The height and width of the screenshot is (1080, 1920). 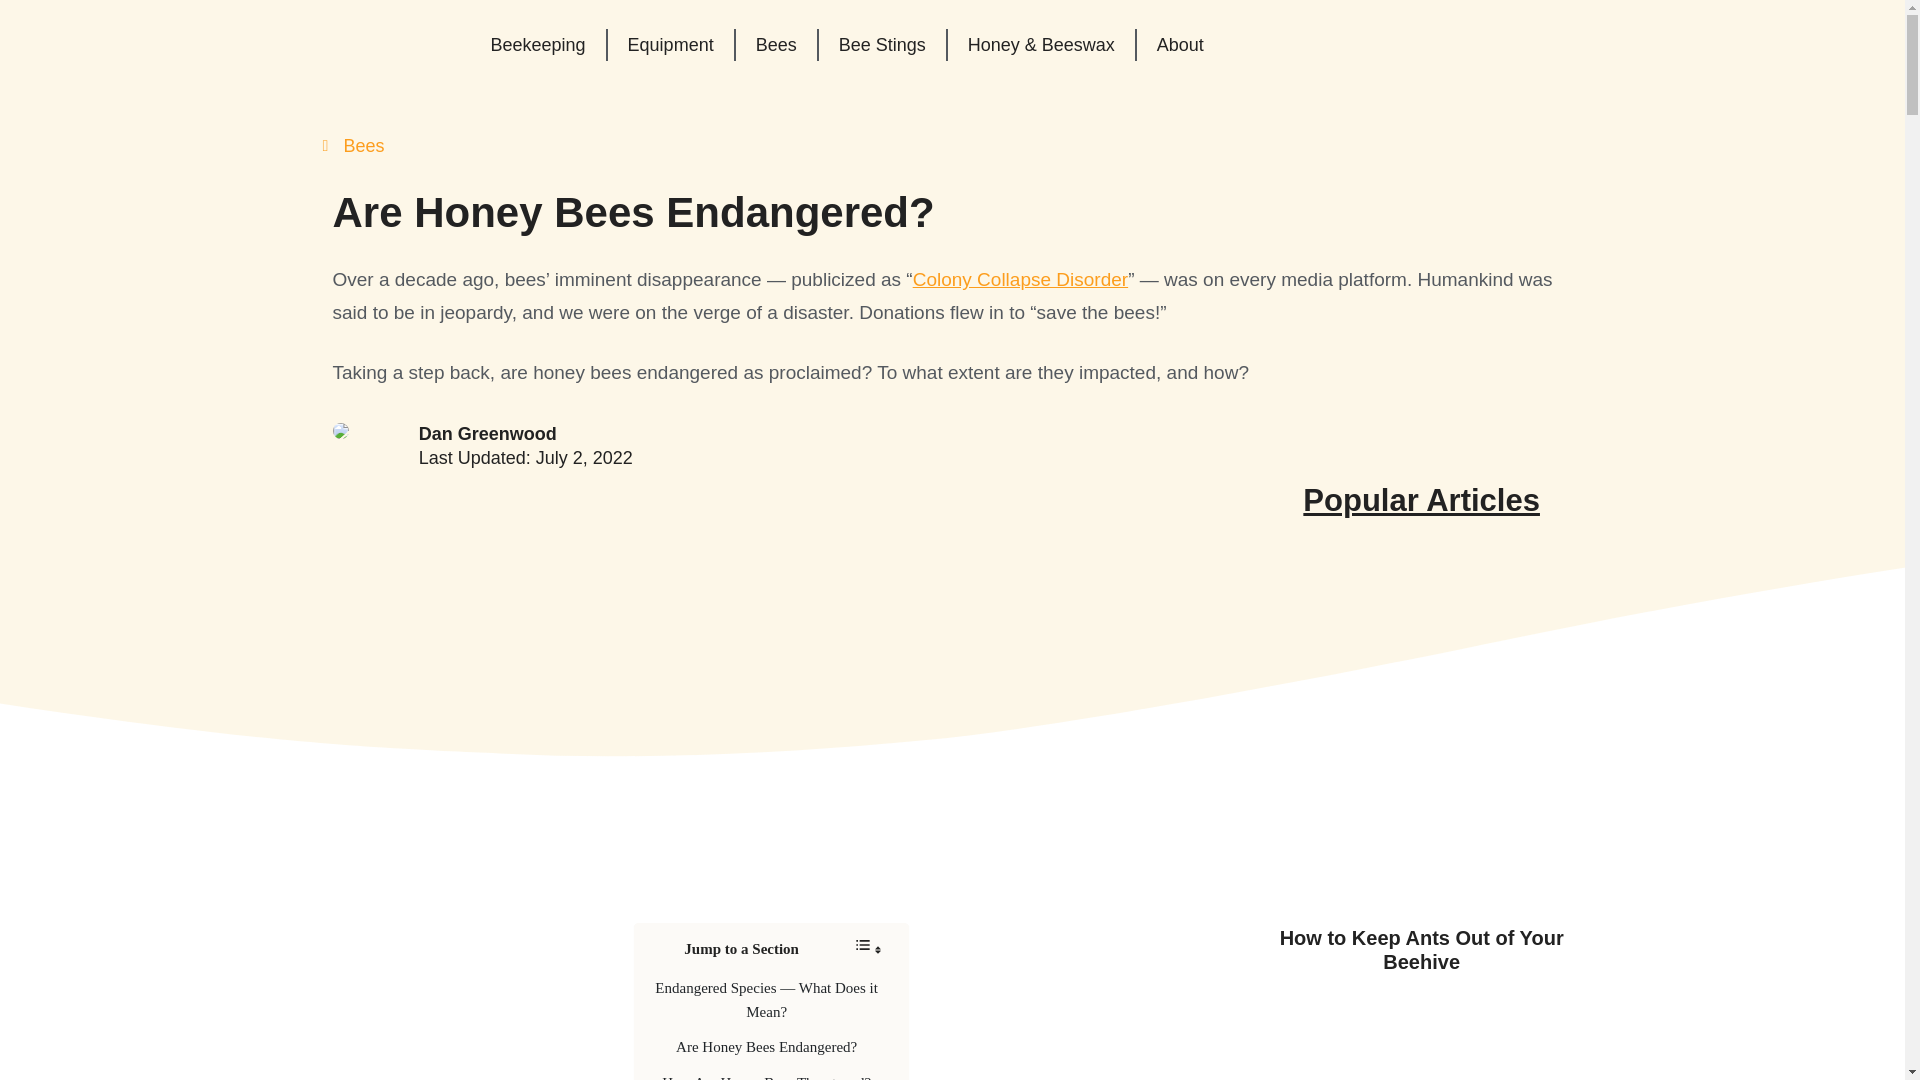 I want to click on Beekeeping, so click(x=537, y=44).